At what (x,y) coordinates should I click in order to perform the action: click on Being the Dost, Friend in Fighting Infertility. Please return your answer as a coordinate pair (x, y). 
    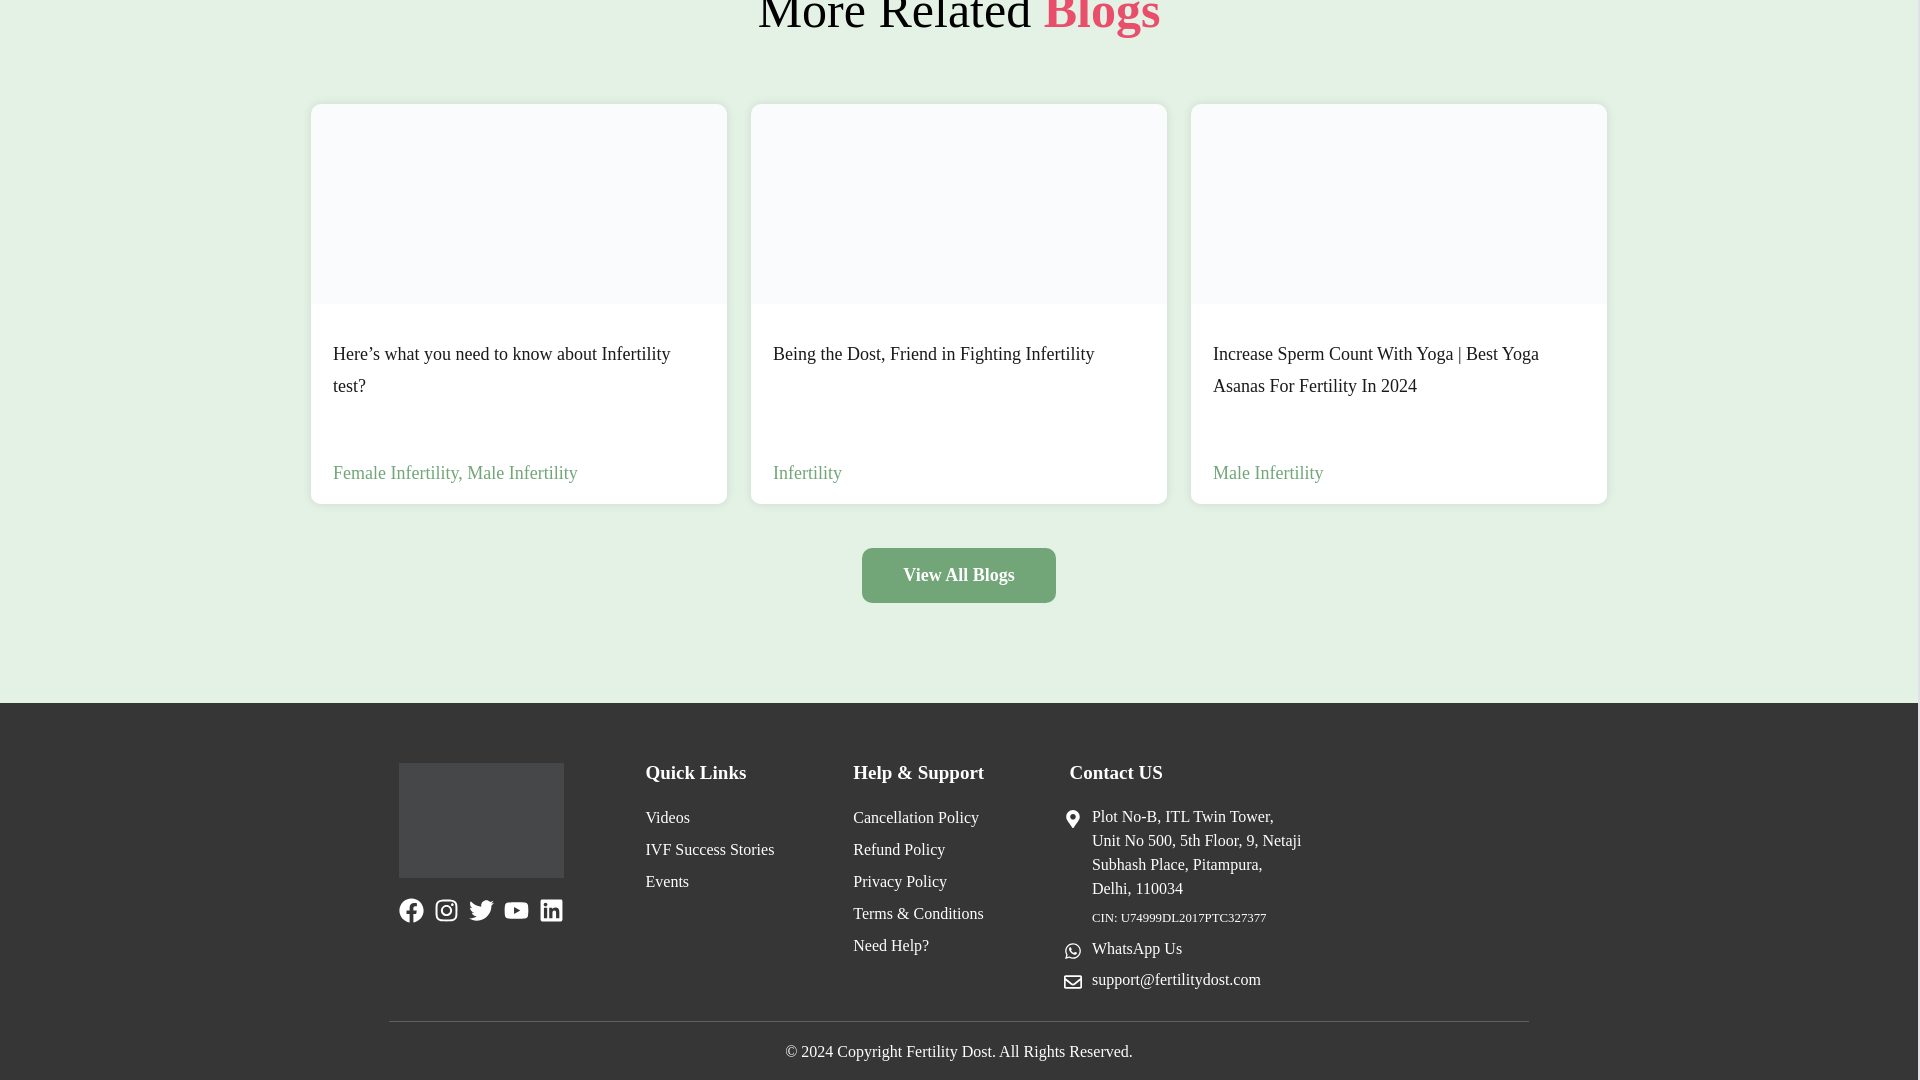
    Looking at the image, I should click on (958, 203).